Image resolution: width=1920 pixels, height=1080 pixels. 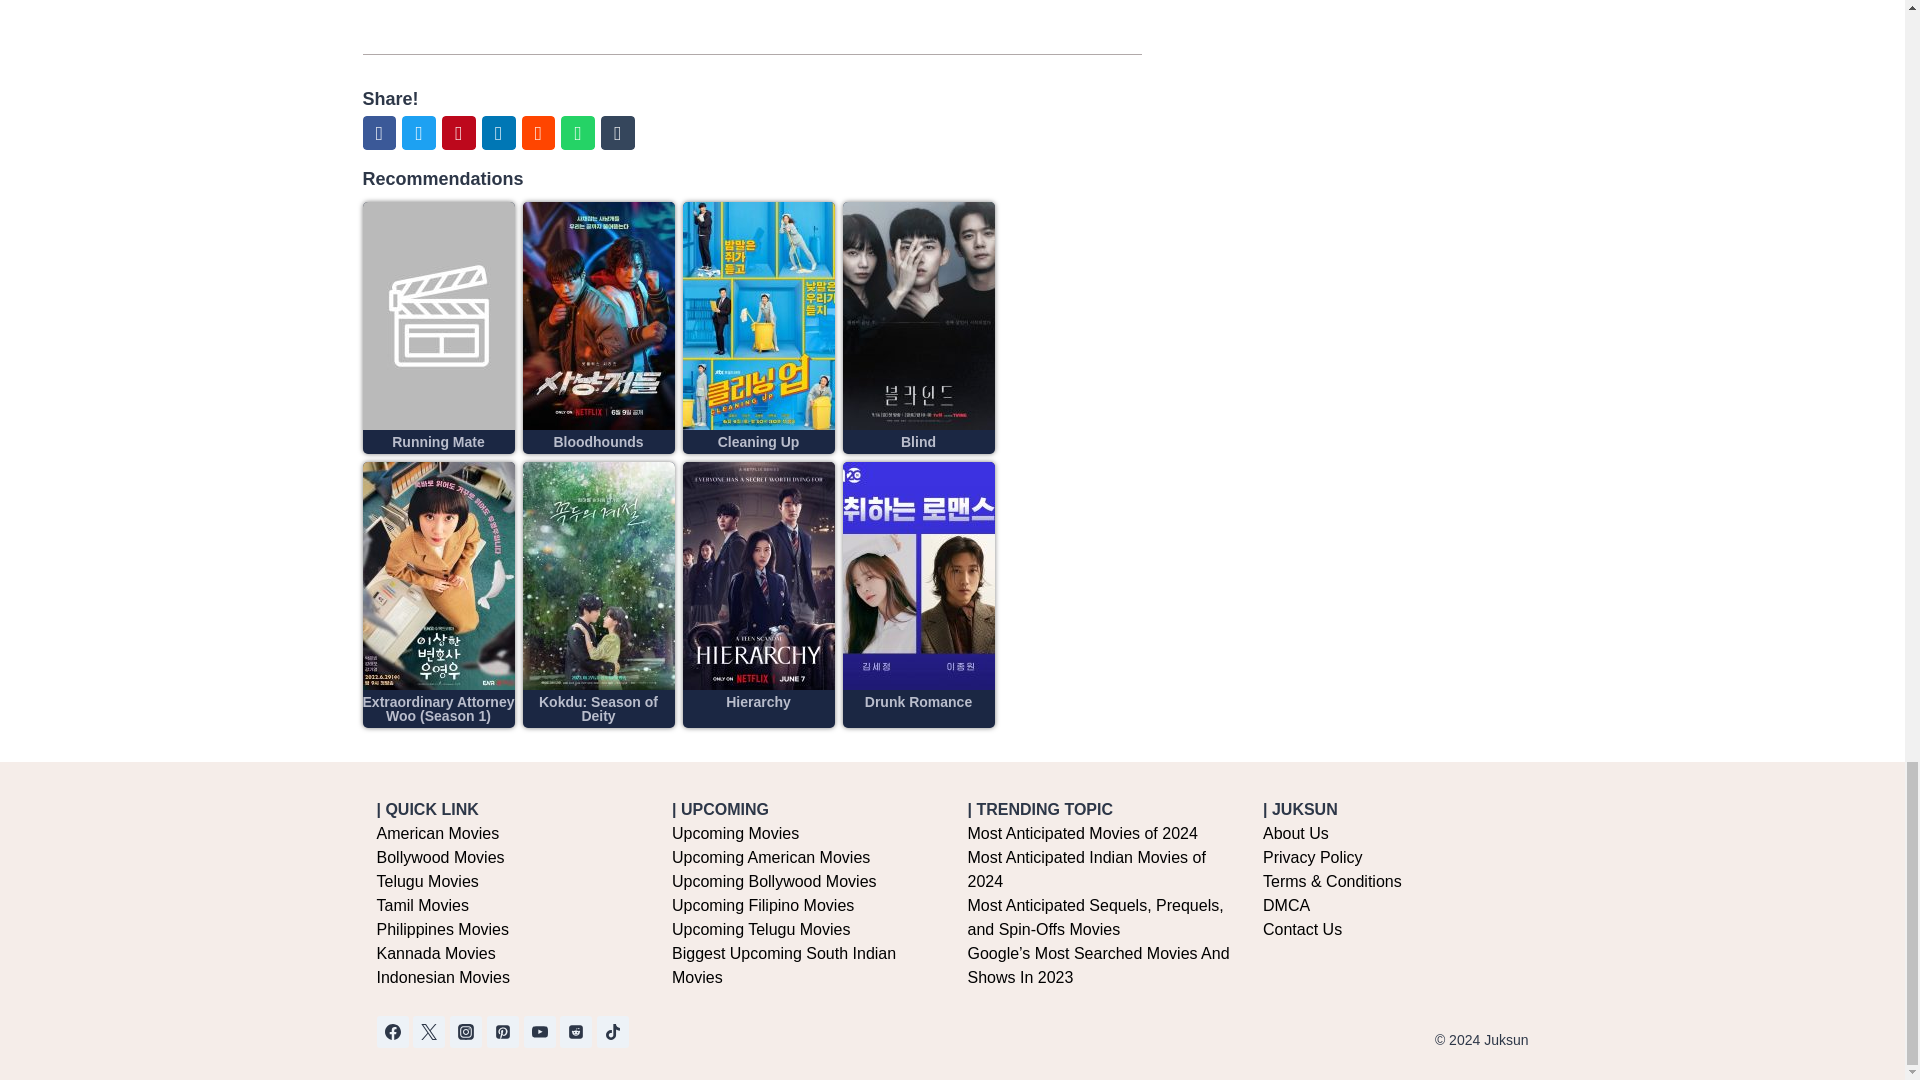 I want to click on Blind, so click(x=918, y=442).